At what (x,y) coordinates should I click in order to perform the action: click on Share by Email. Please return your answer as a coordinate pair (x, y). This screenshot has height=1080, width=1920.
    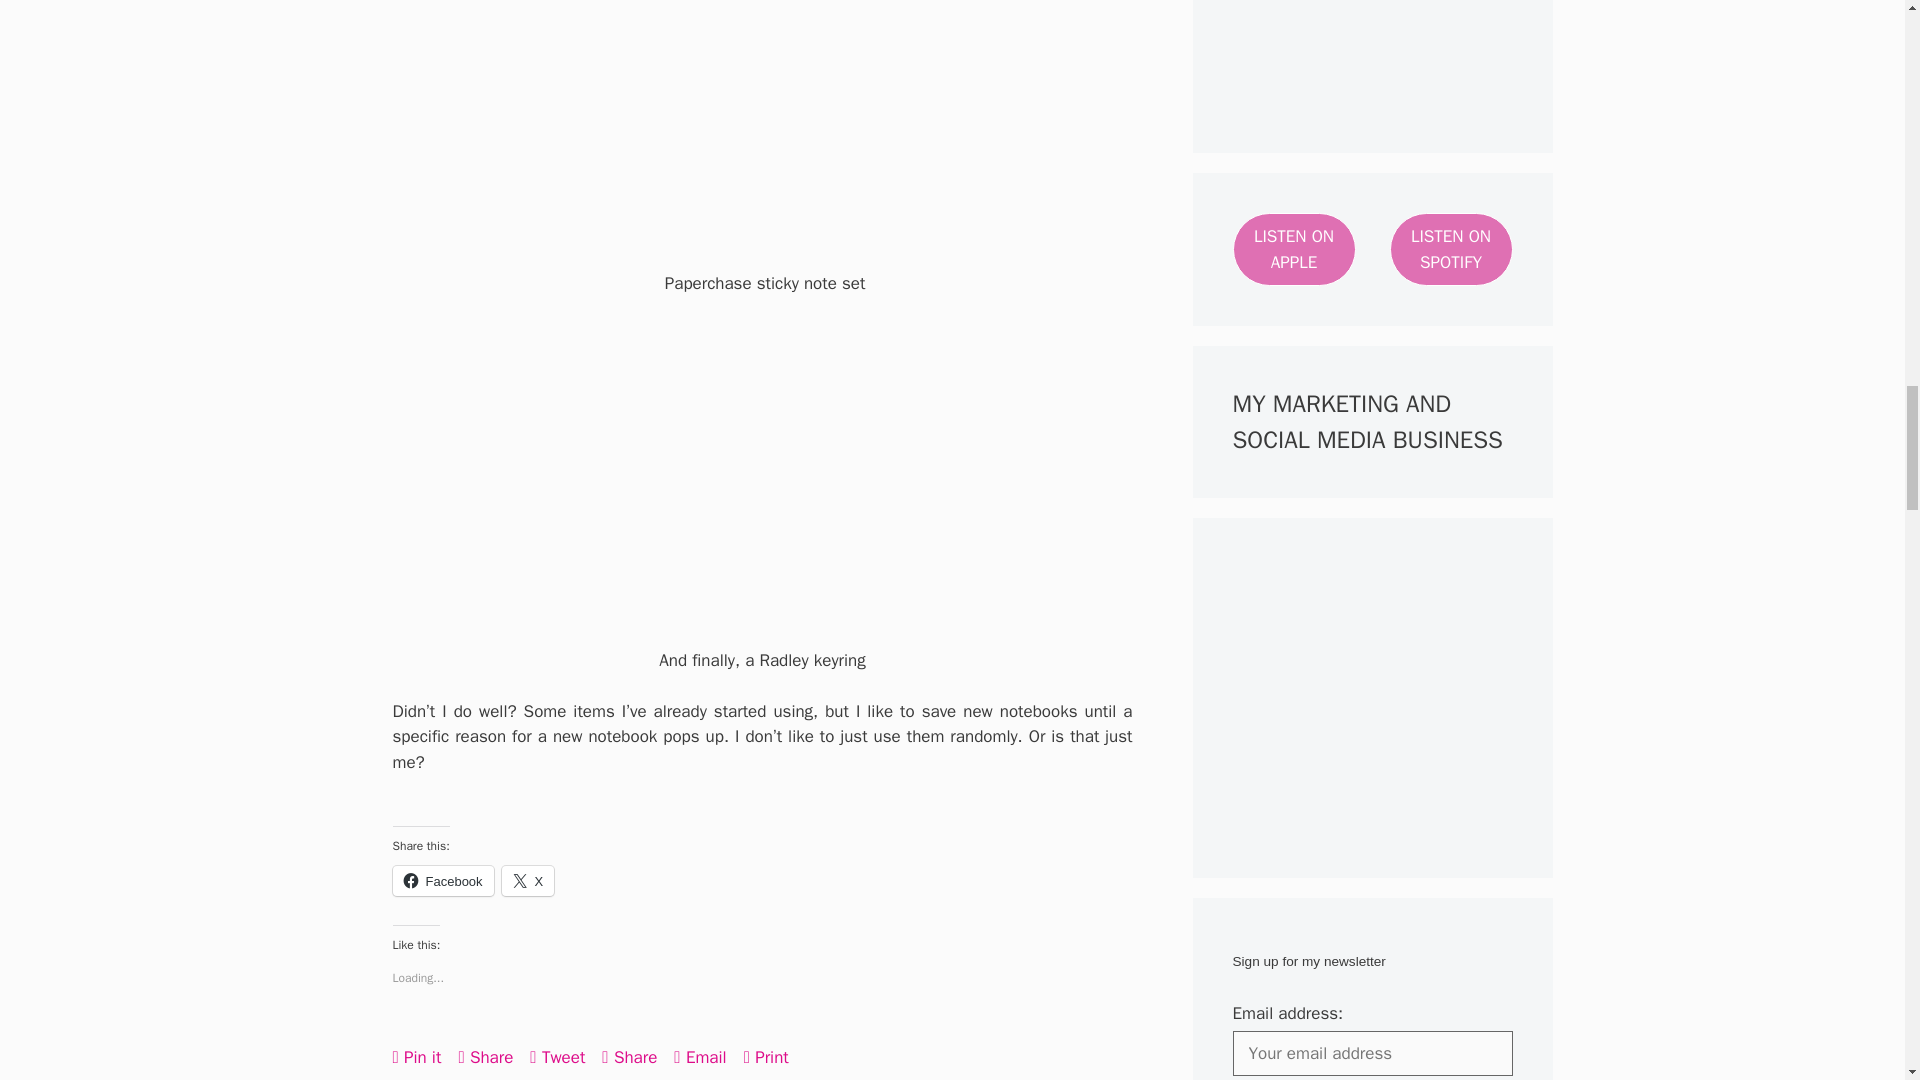
    Looking at the image, I should click on (699, 1056).